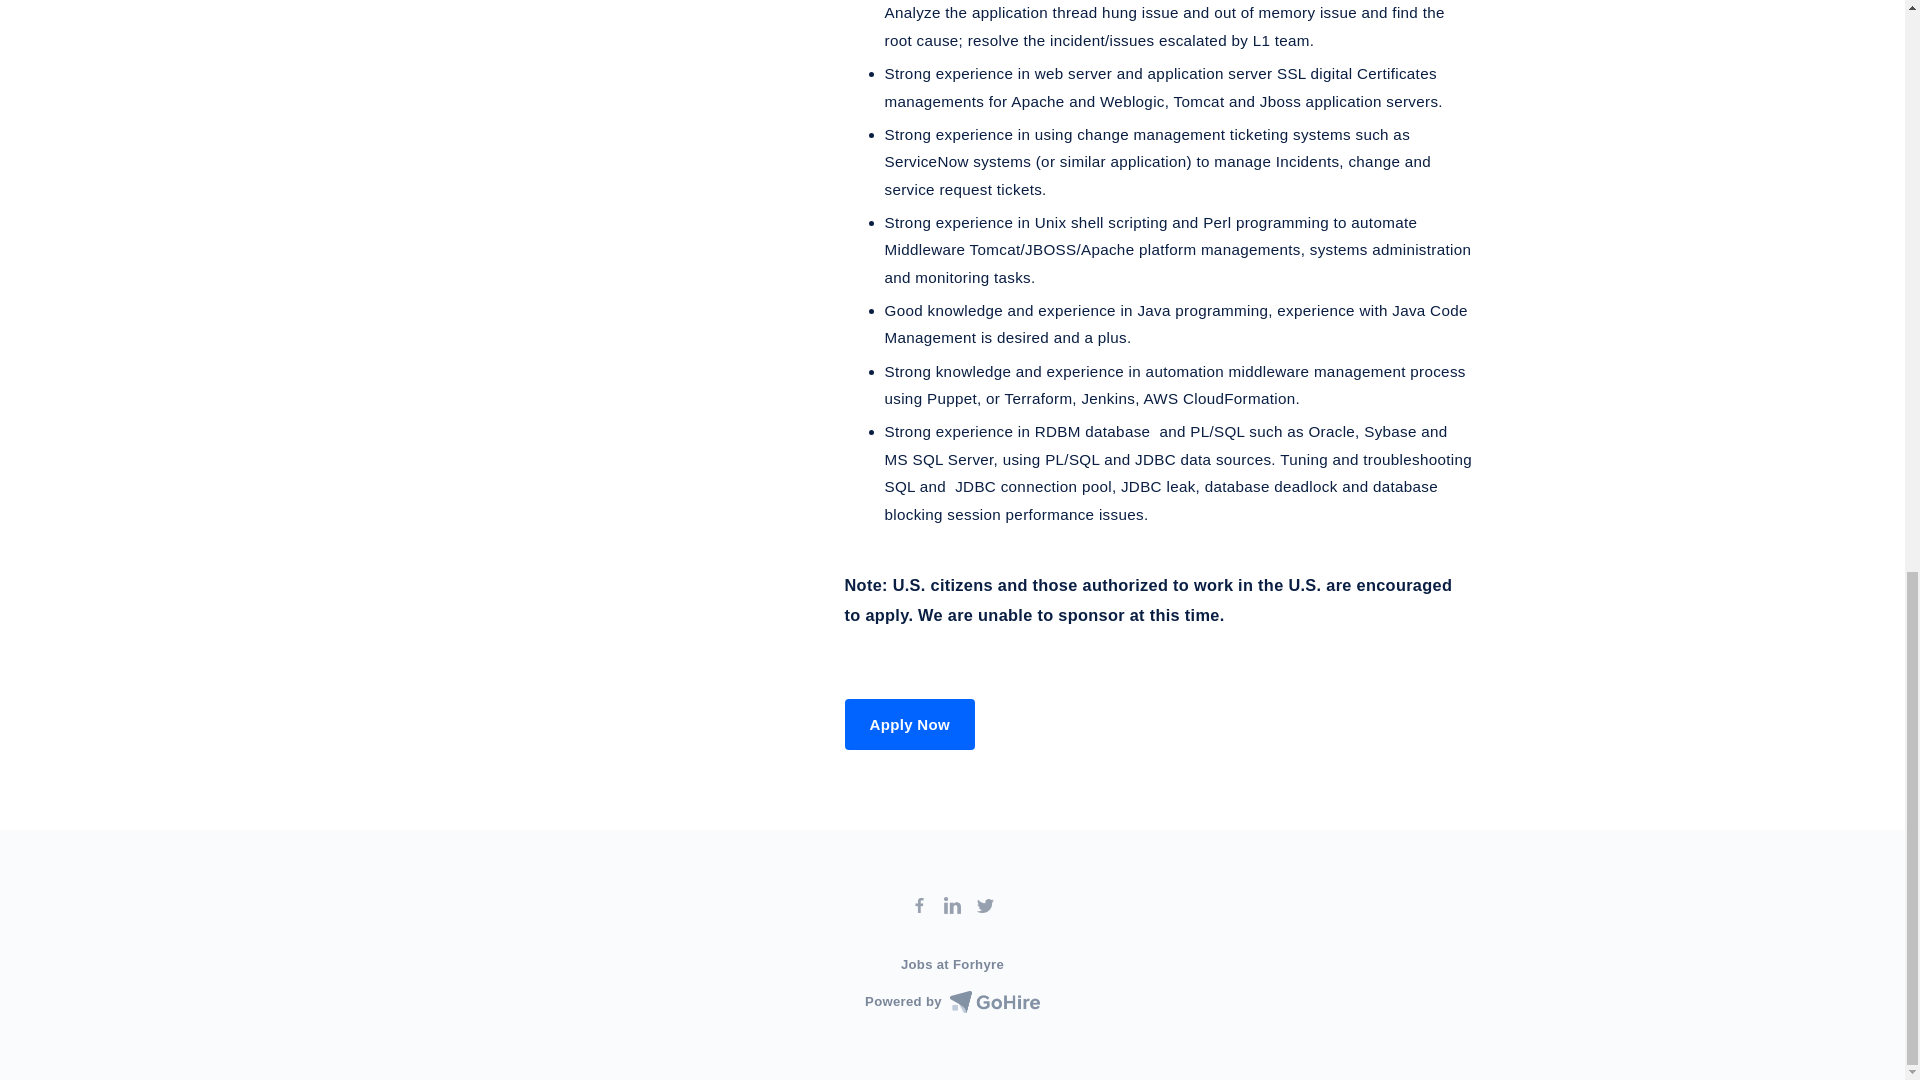 The image size is (1920, 1080). Describe the element at coordinates (910, 724) in the screenshot. I see `Apply Now` at that location.